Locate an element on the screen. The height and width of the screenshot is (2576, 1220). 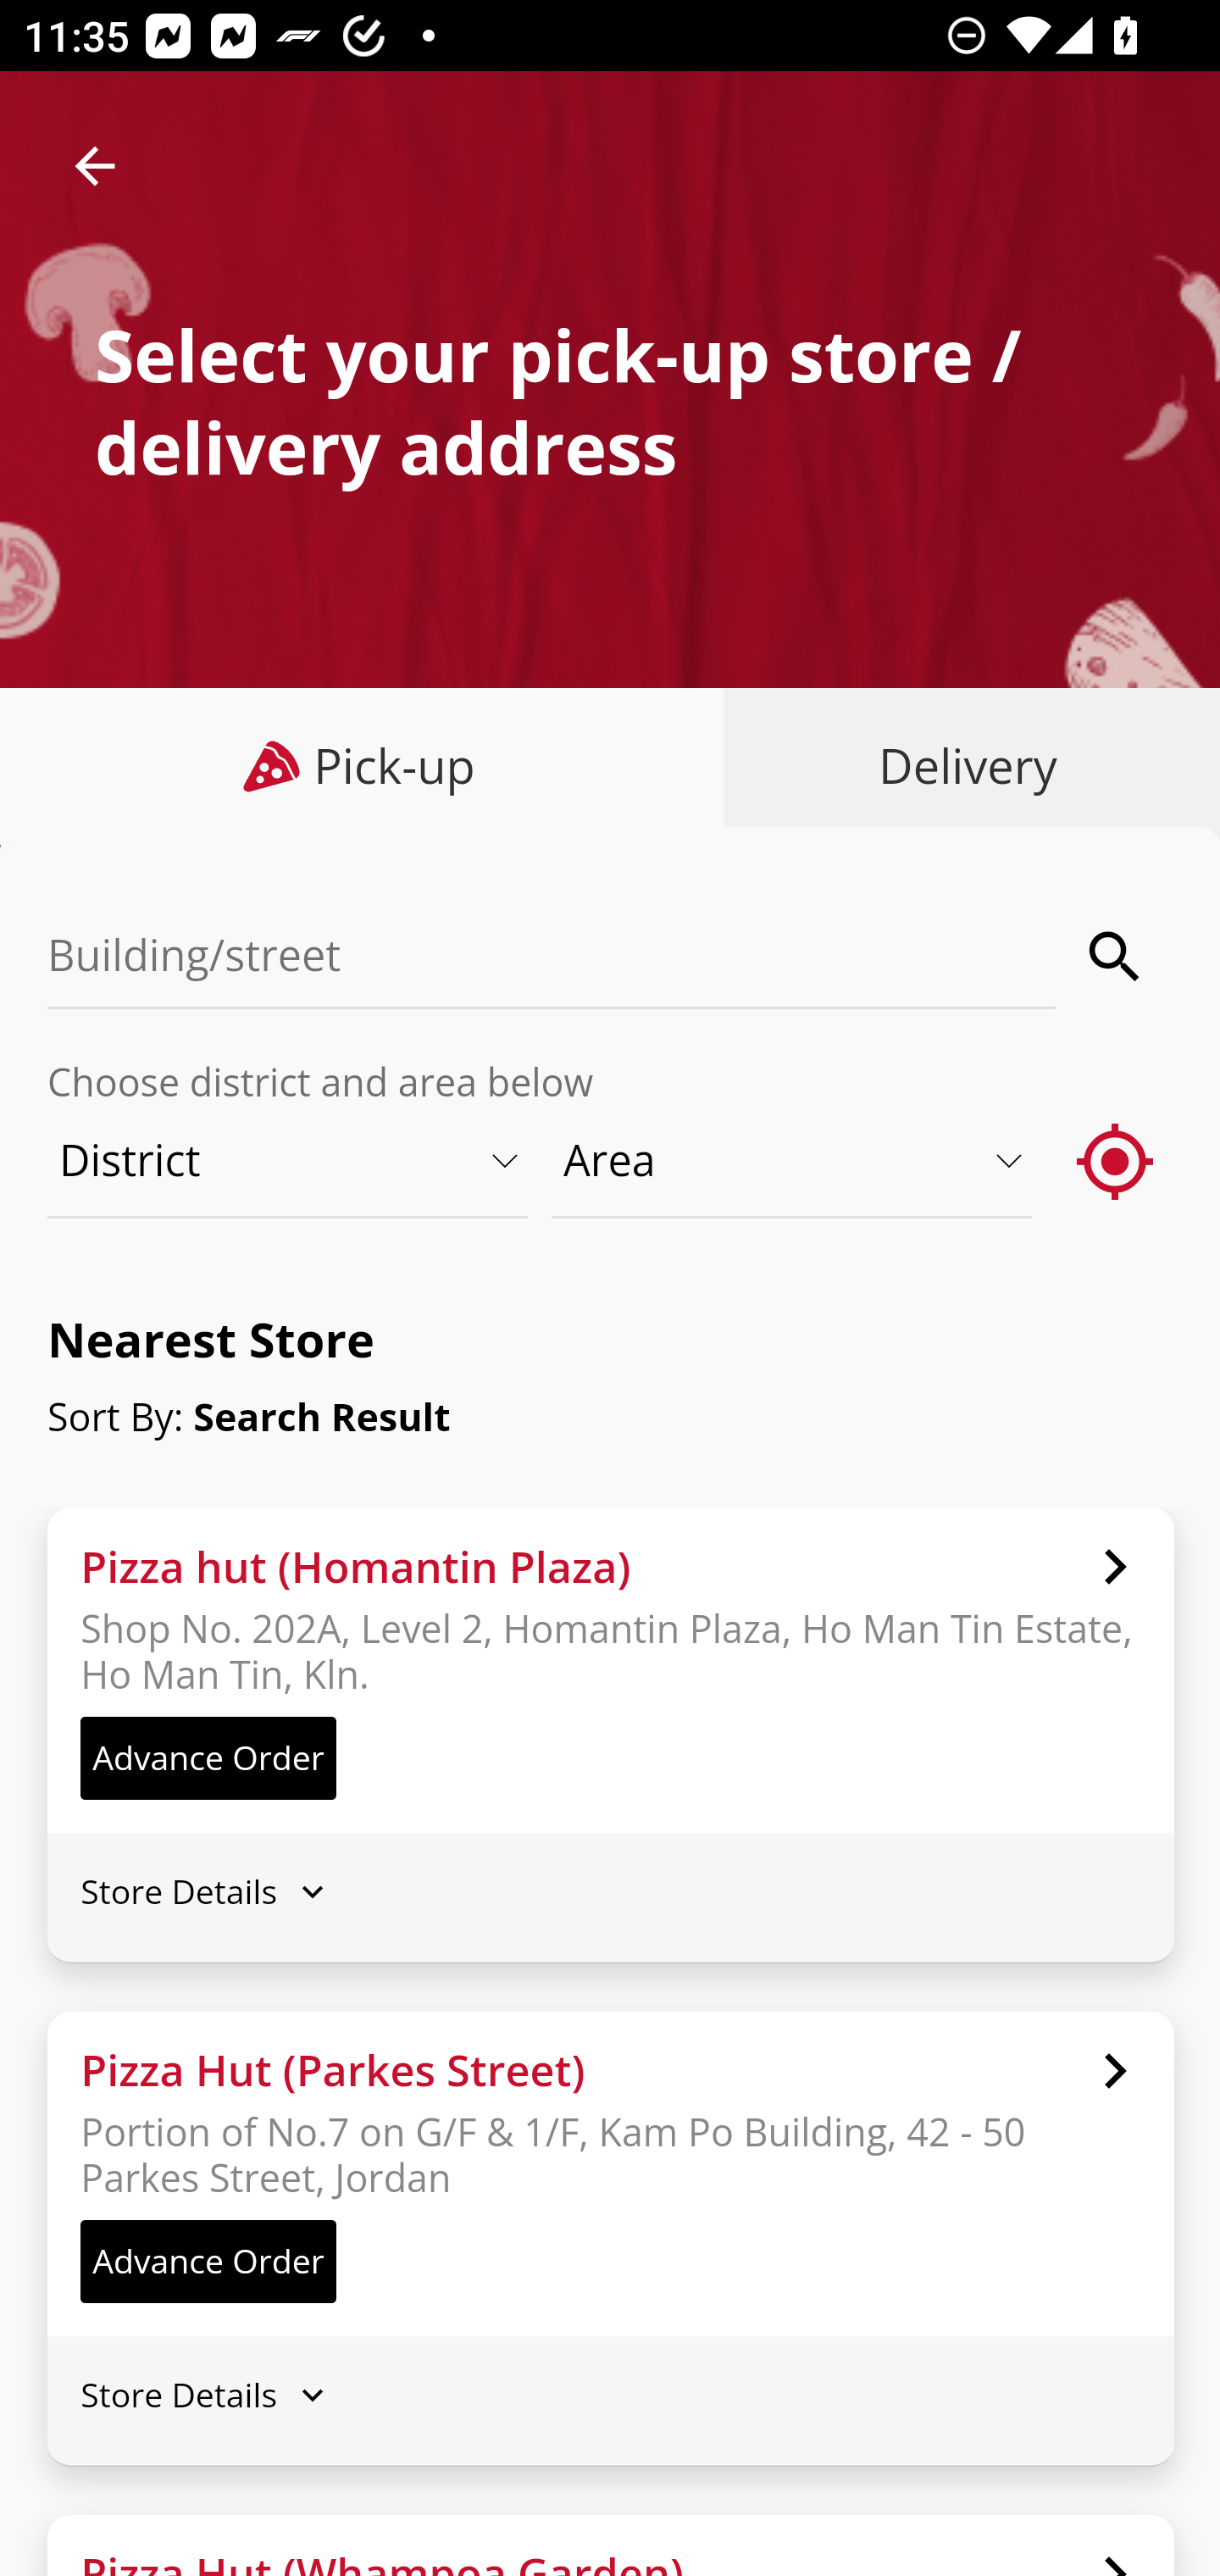
Delivery is located at coordinates (961, 766).